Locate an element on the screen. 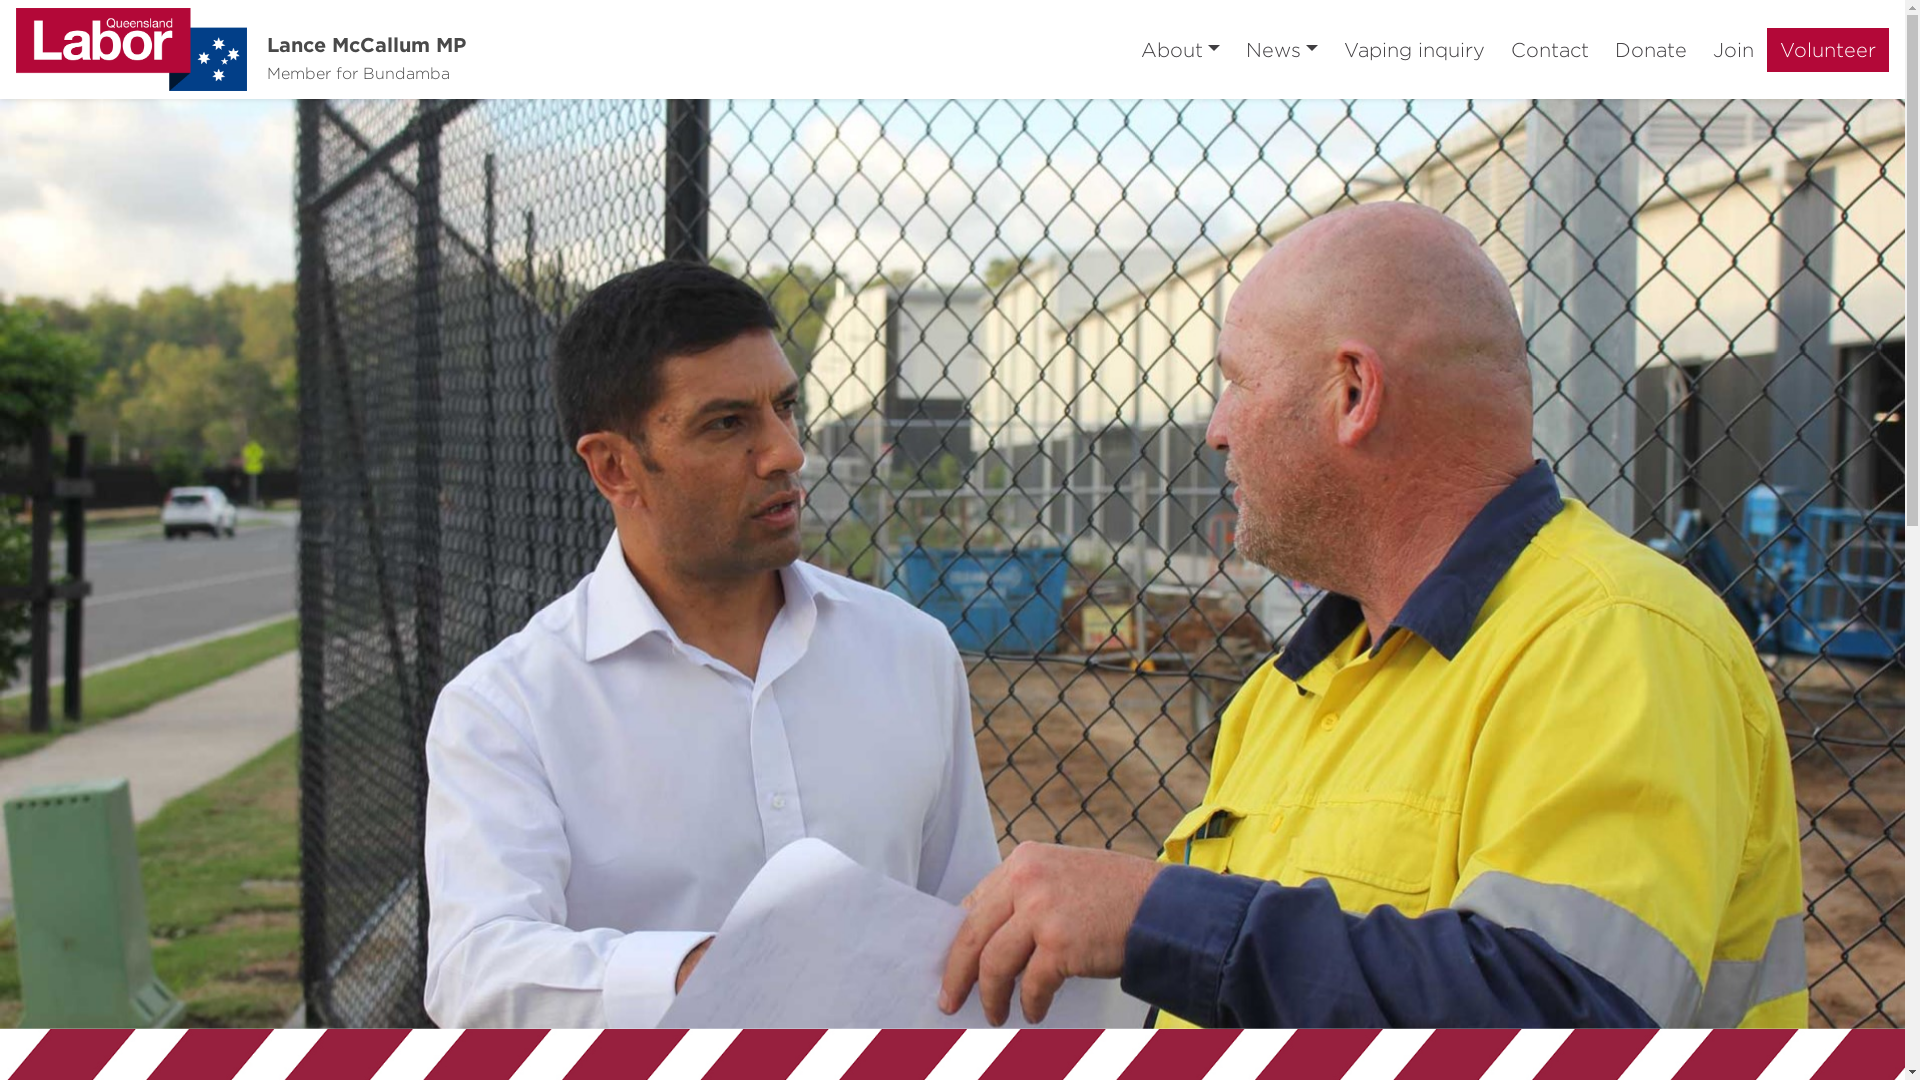 This screenshot has width=1920, height=1080. Contact is located at coordinates (1550, 50).